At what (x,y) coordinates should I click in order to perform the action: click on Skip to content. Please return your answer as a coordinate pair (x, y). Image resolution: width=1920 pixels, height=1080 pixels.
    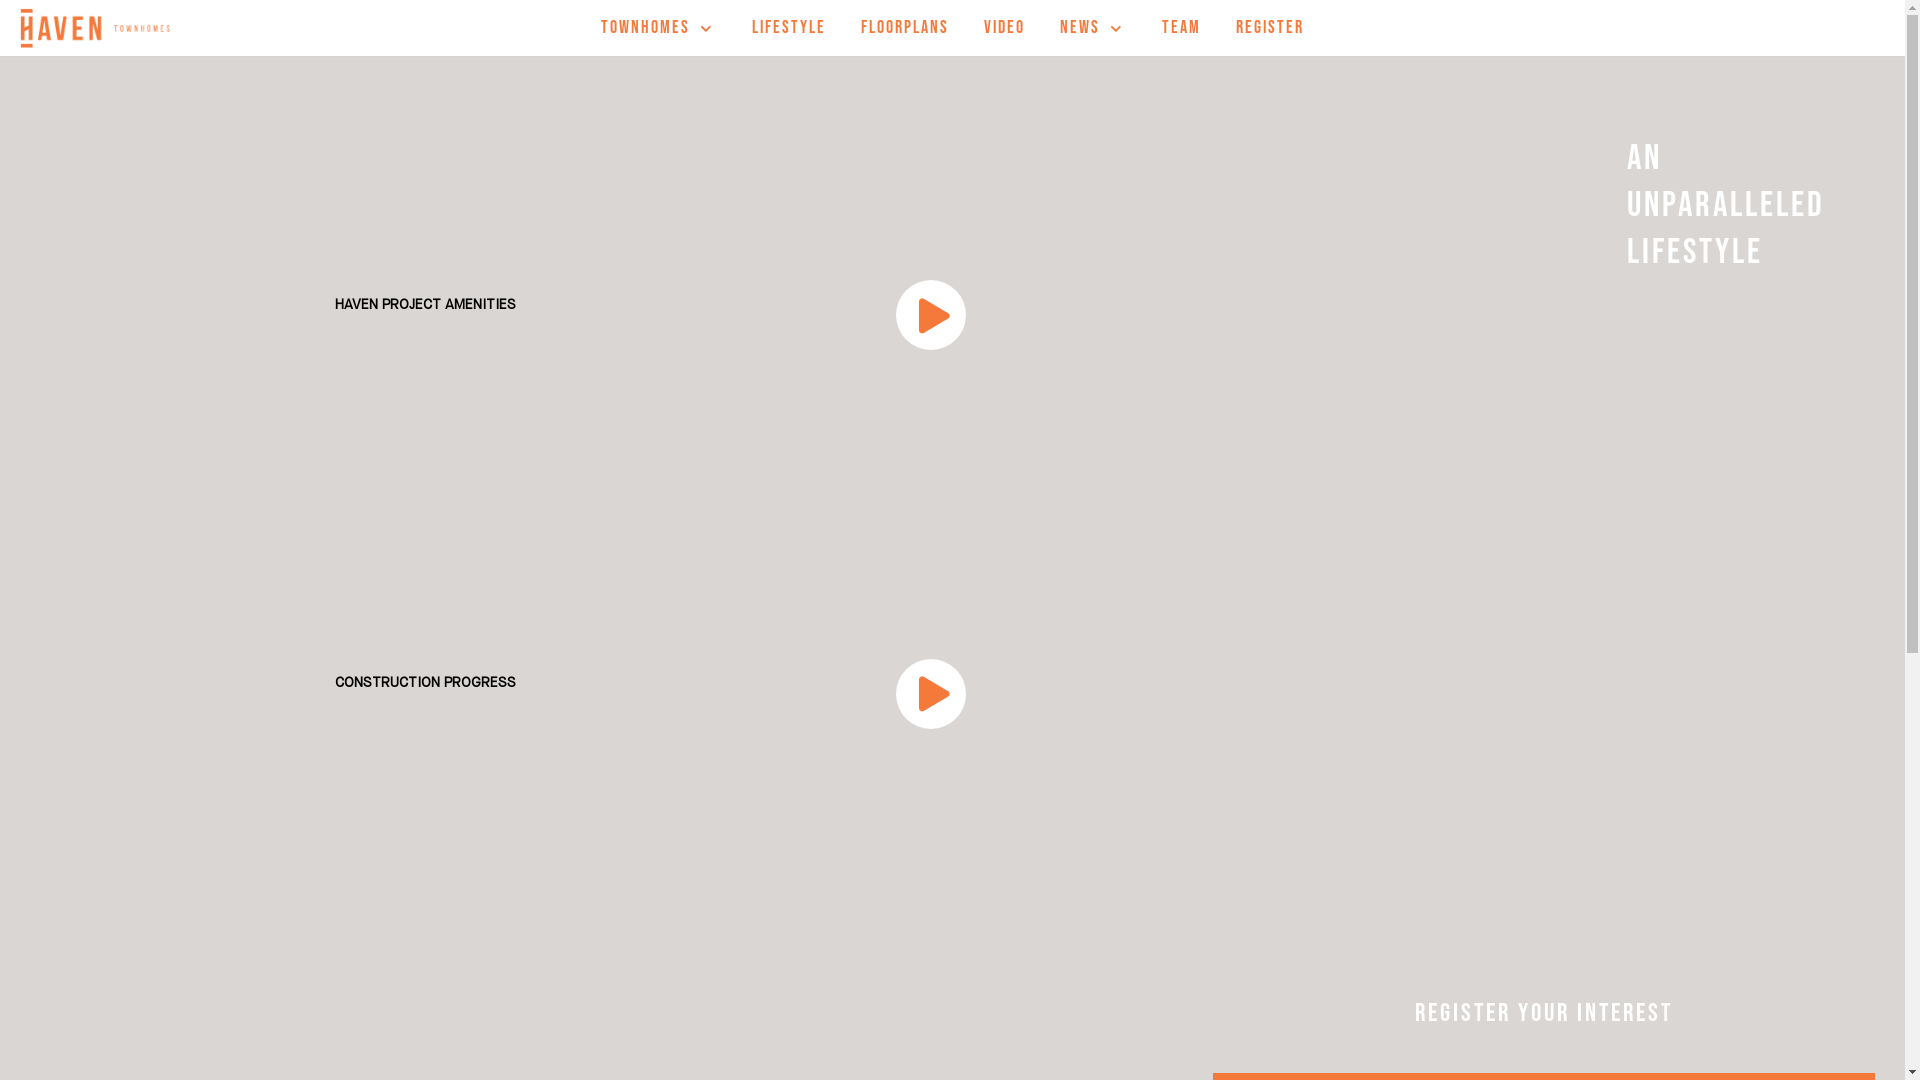
    Looking at the image, I should click on (20, 42).